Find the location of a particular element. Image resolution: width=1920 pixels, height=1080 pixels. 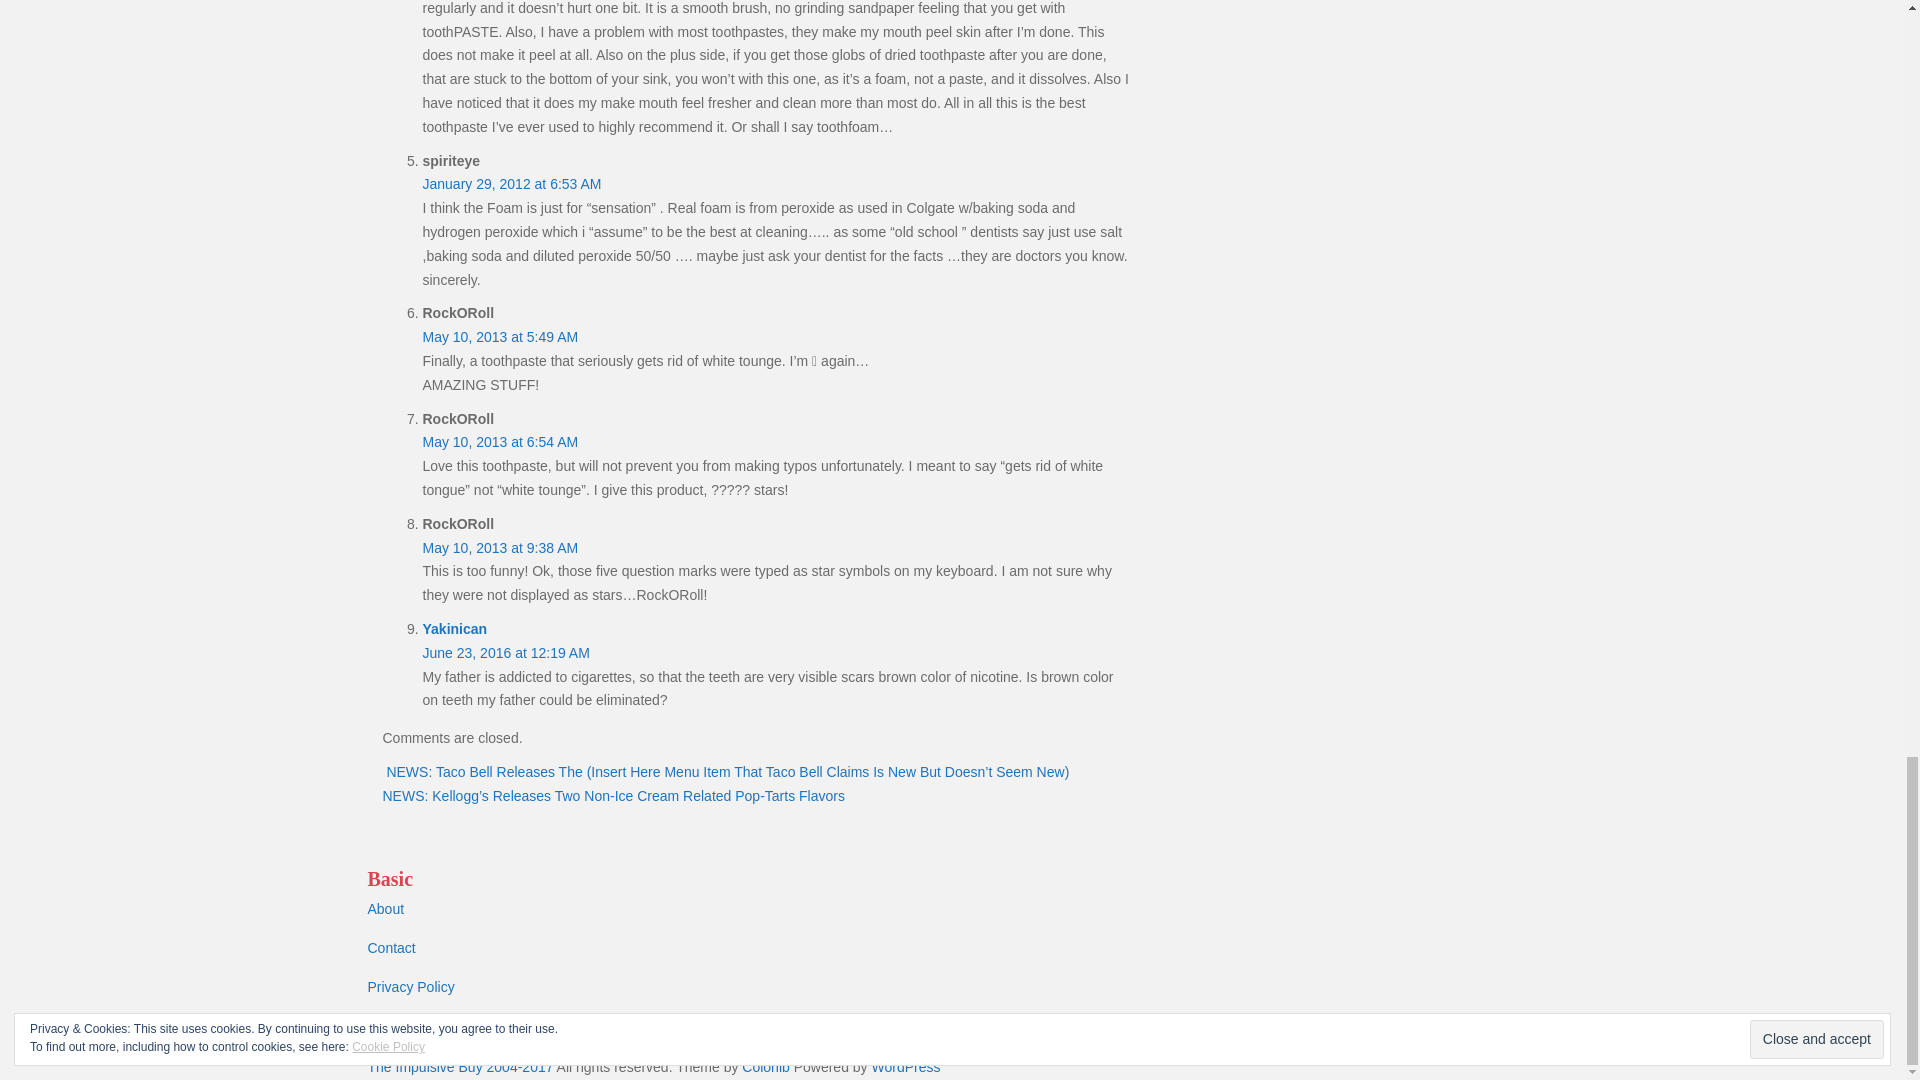

Yakinican is located at coordinates (454, 629).